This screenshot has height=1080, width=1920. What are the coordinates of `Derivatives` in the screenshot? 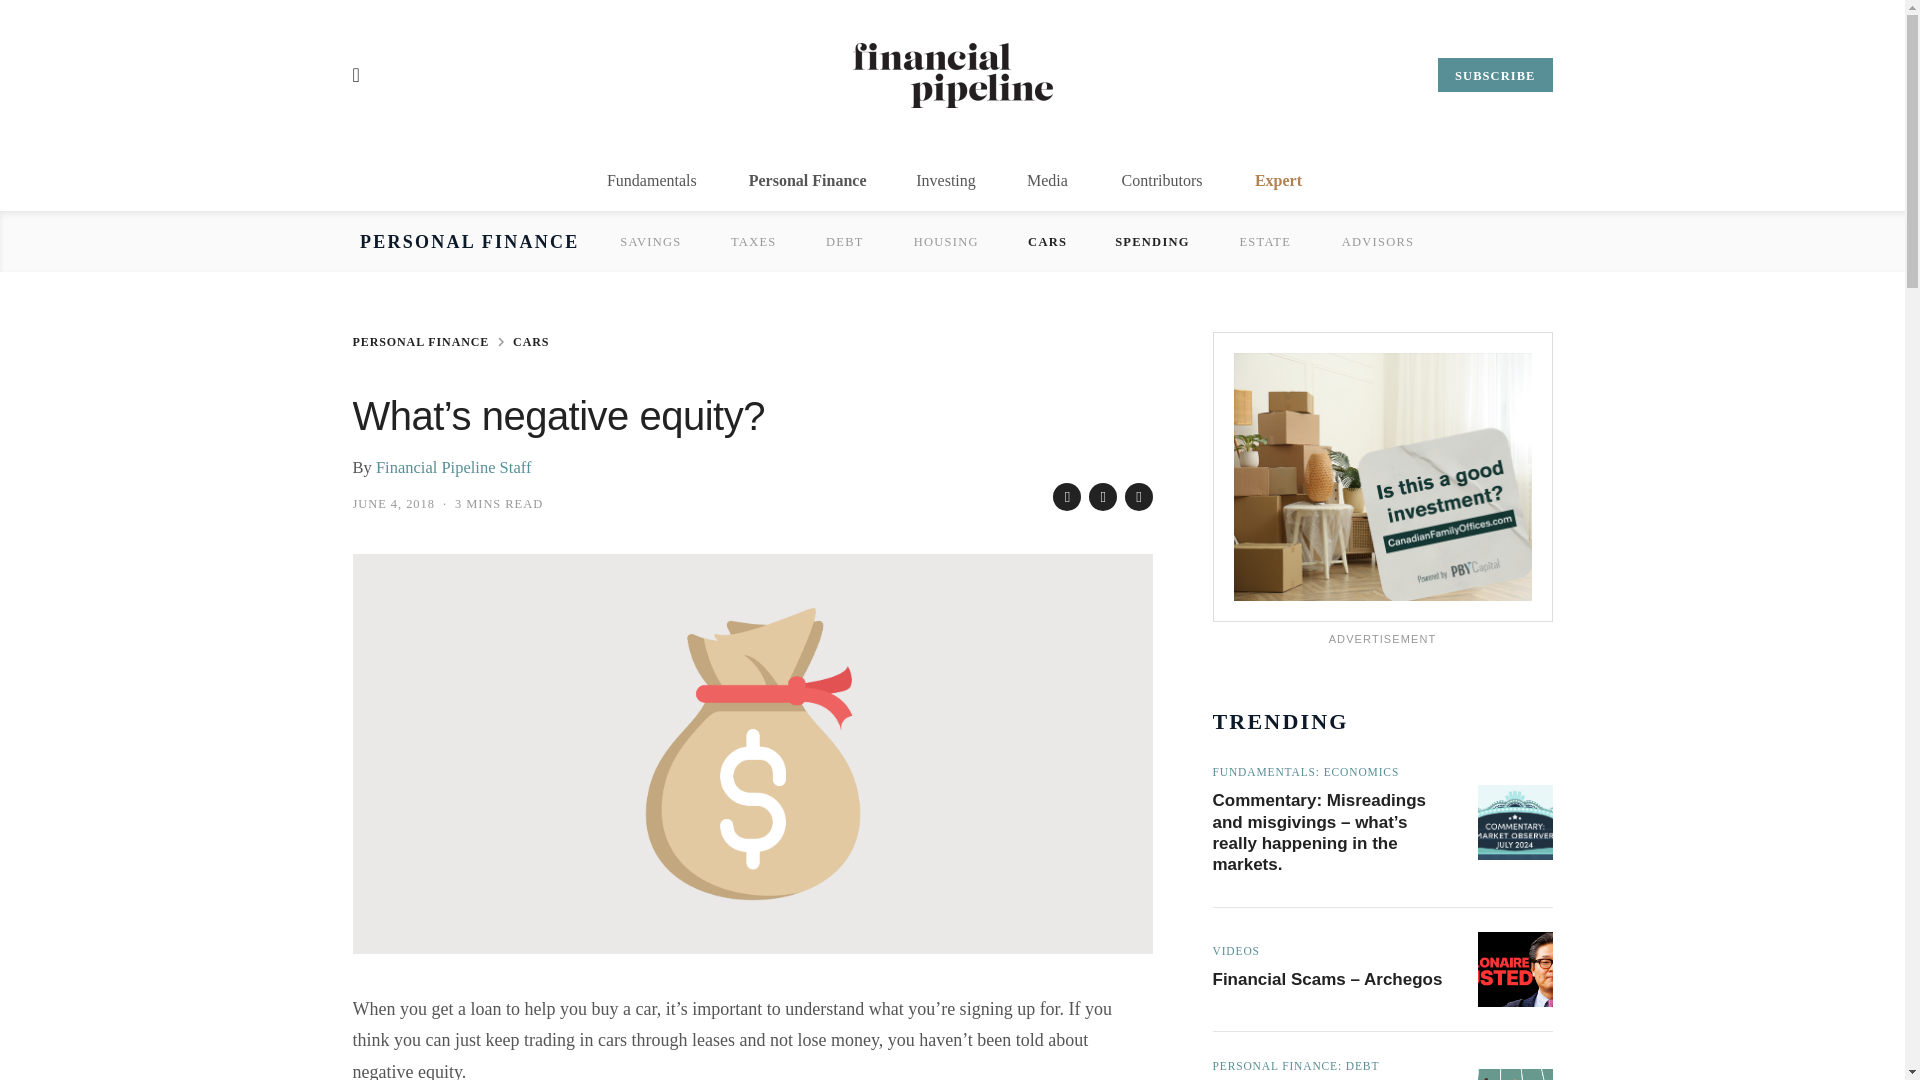 It's located at (829, 241).